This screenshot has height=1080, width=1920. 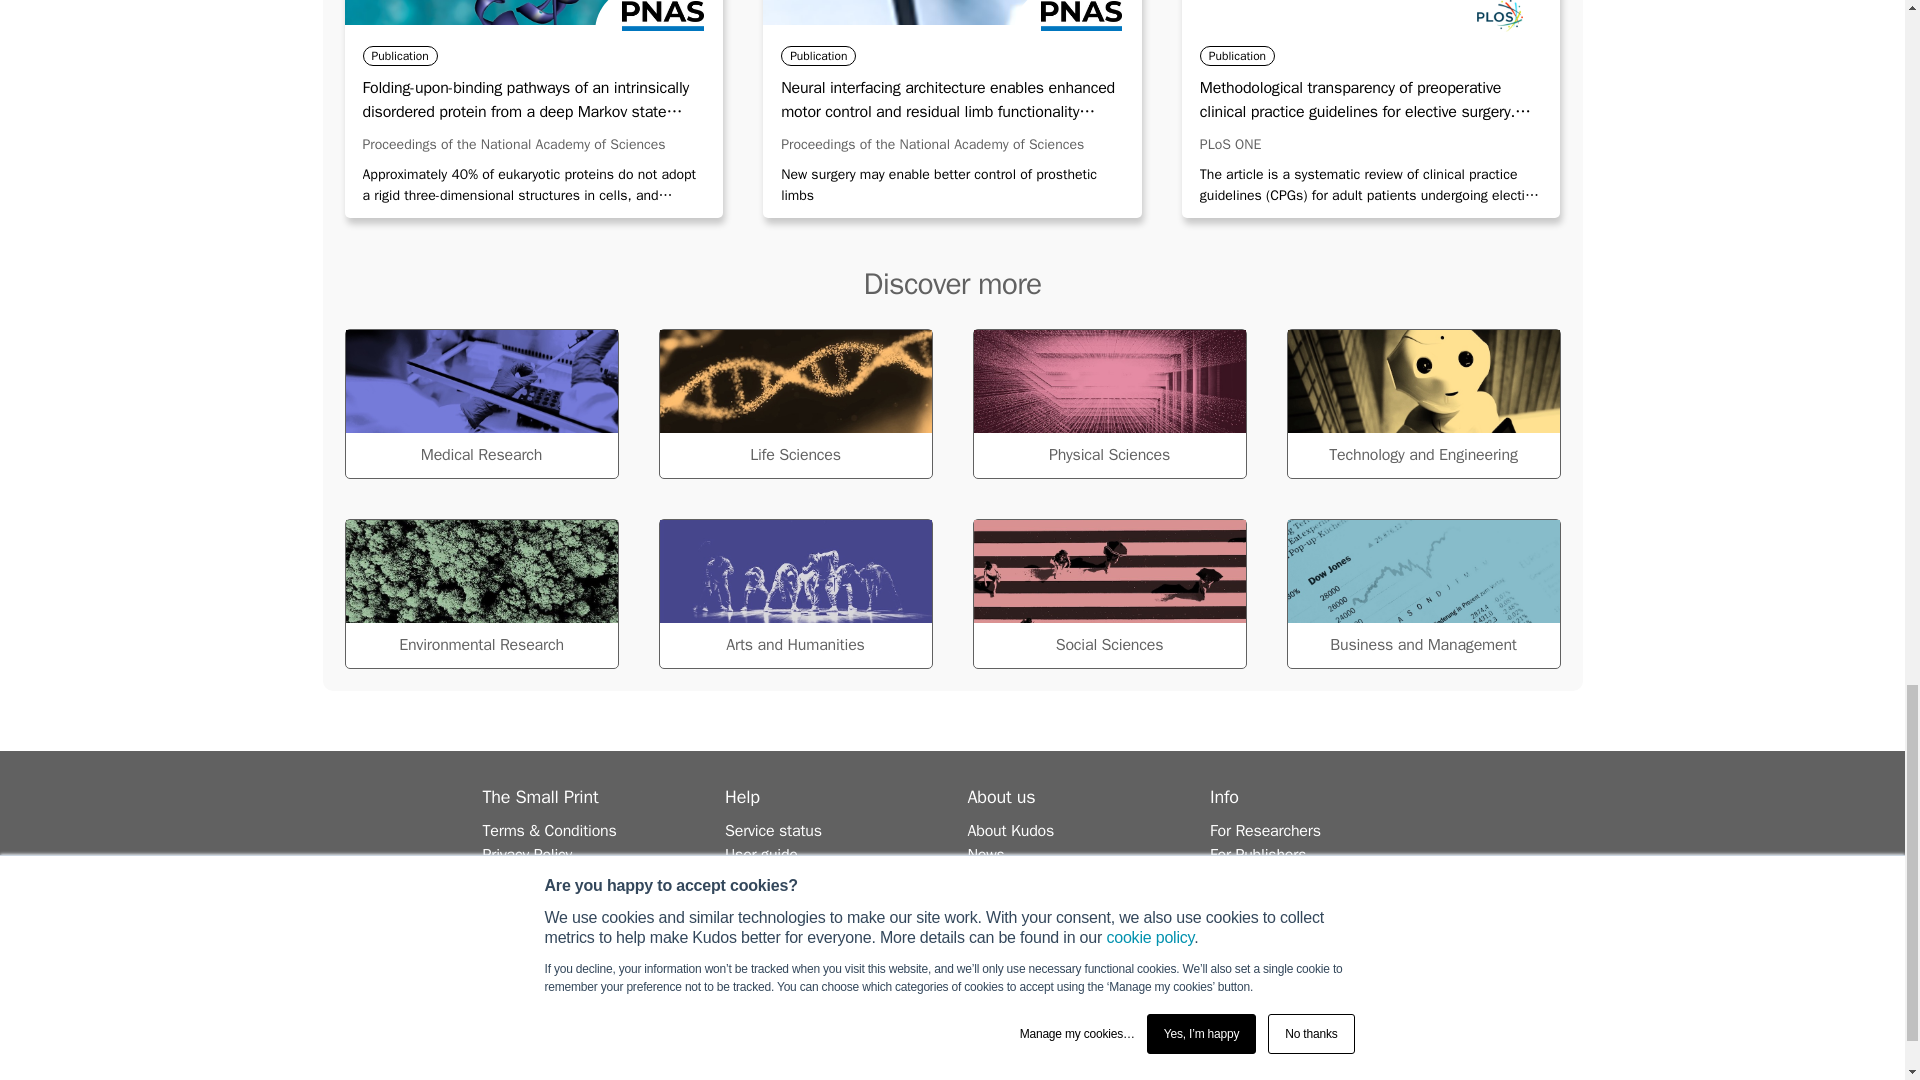 What do you see at coordinates (1010, 830) in the screenshot?
I see `About Kudos` at bounding box center [1010, 830].